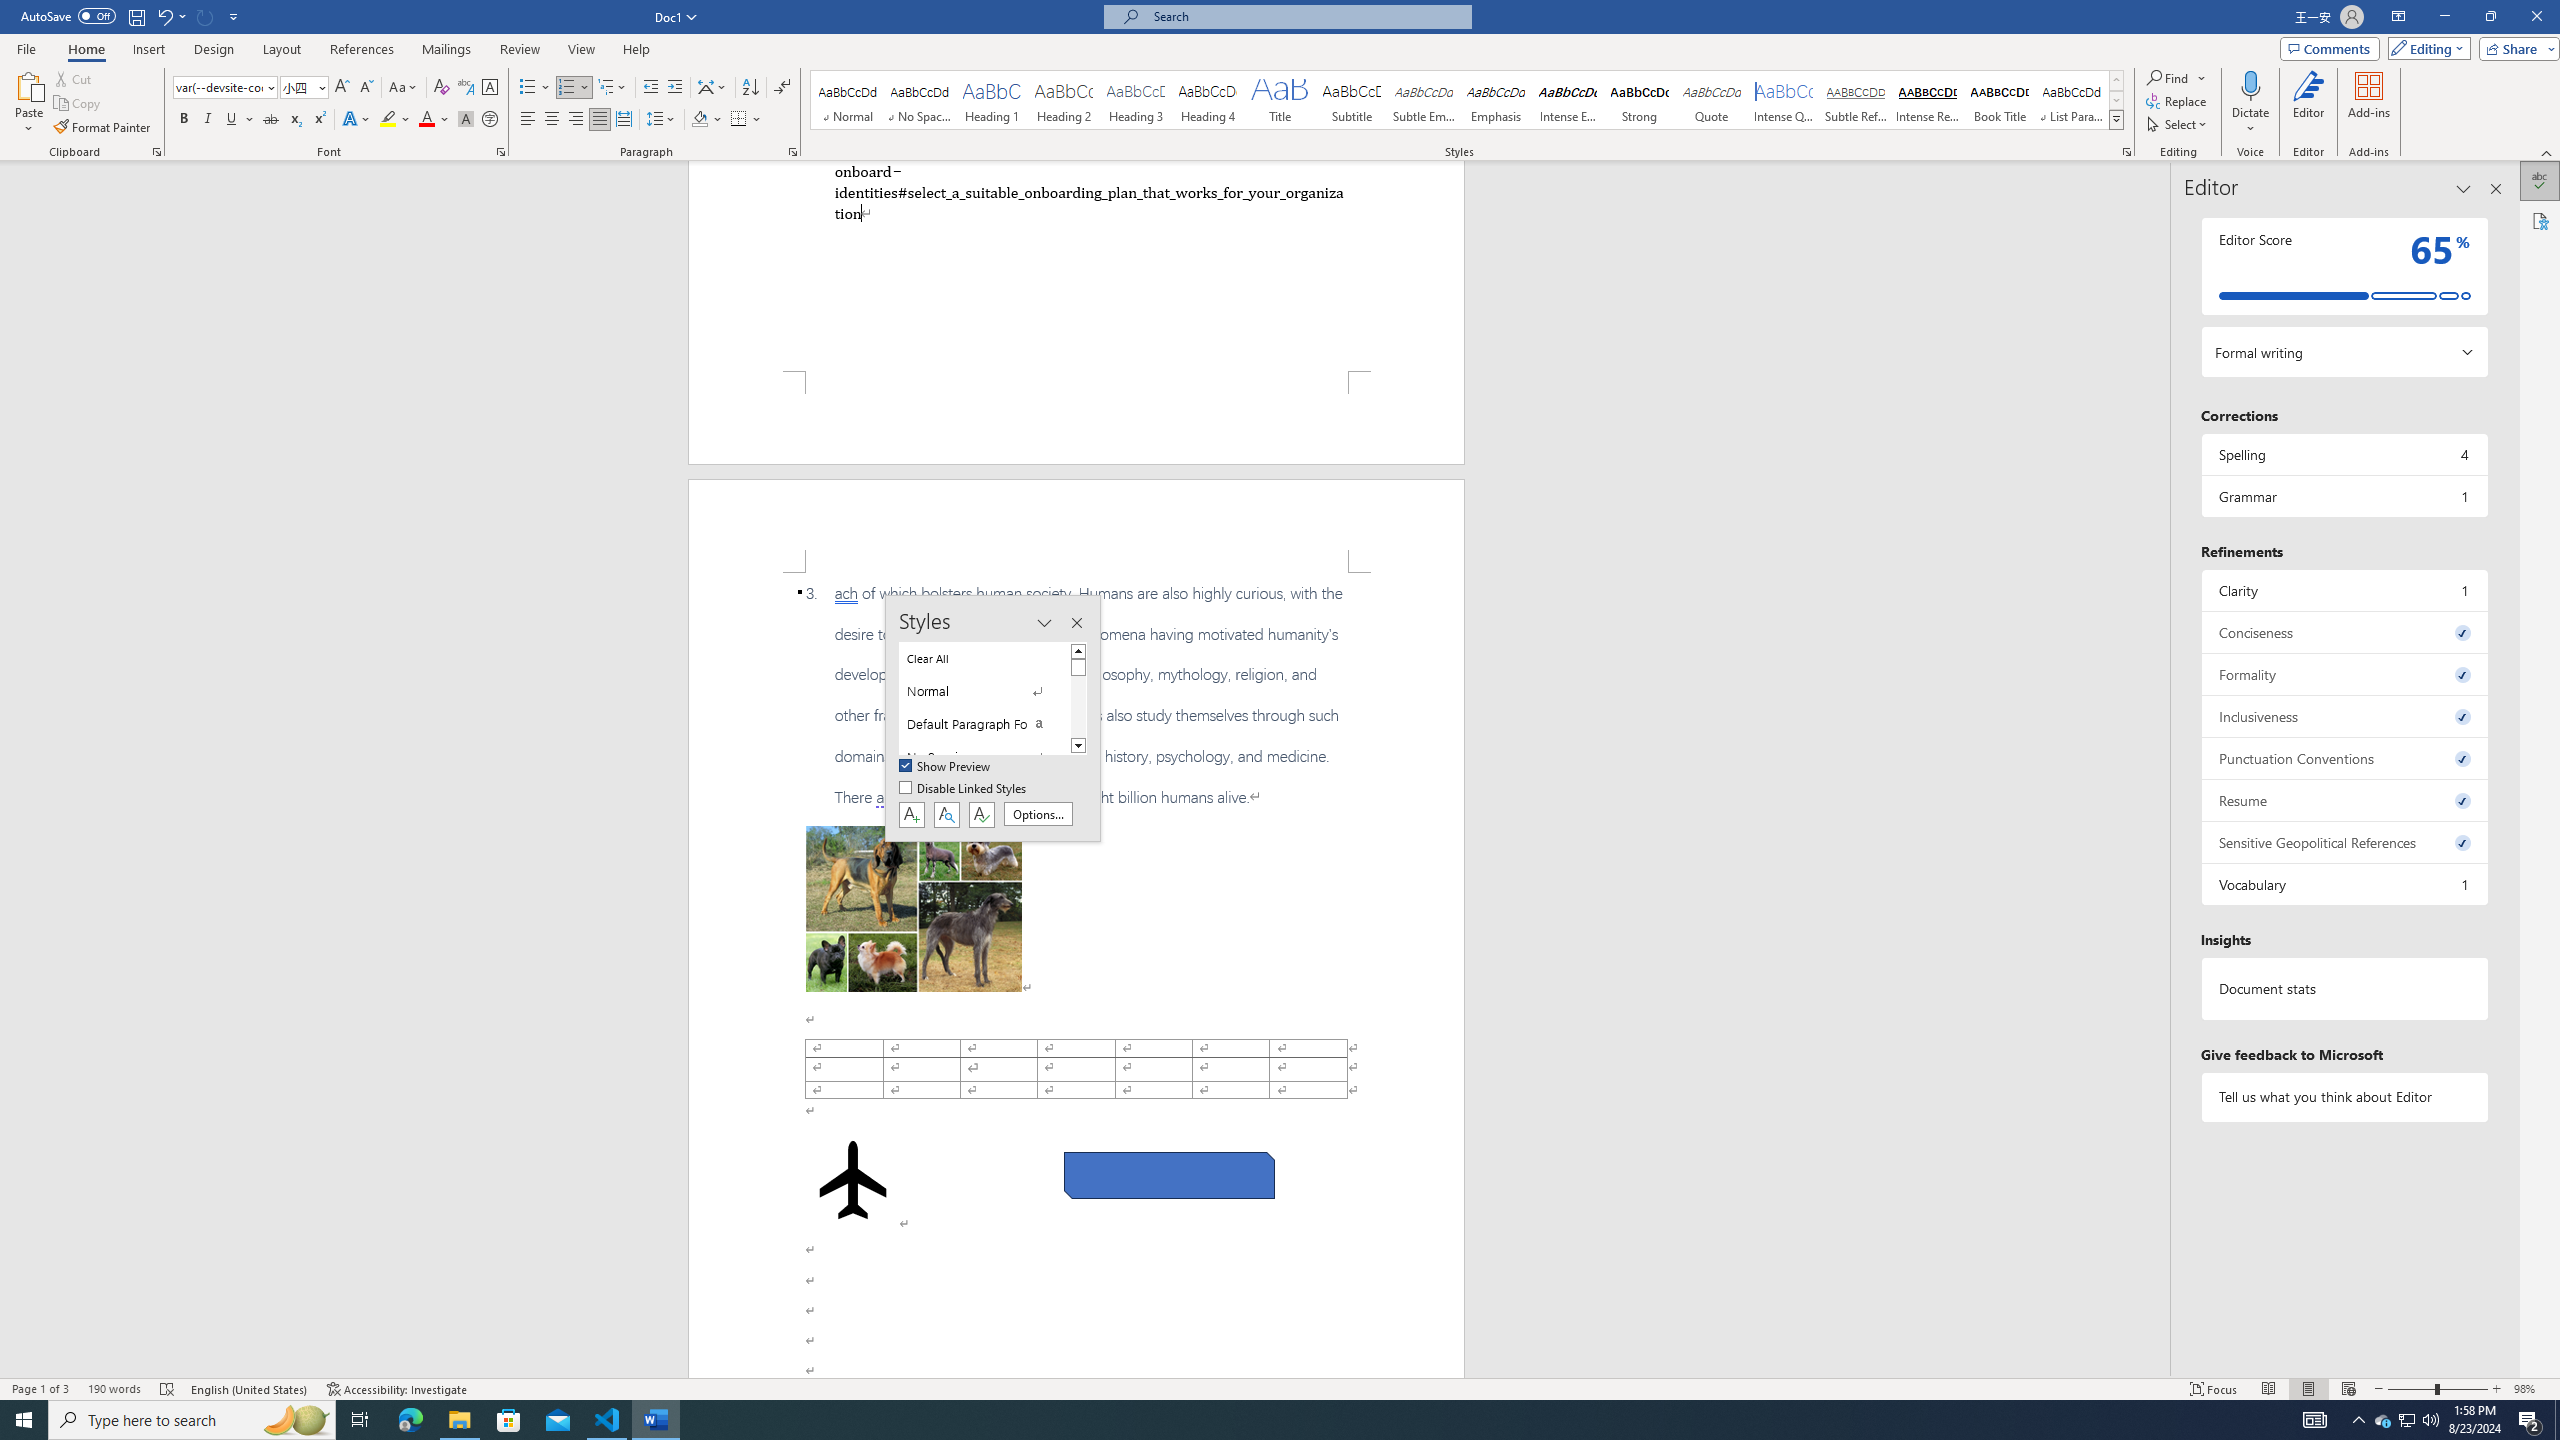 This screenshot has width=2560, height=1440. What do you see at coordinates (446, 49) in the screenshot?
I see `Mailings` at bounding box center [446, 49].